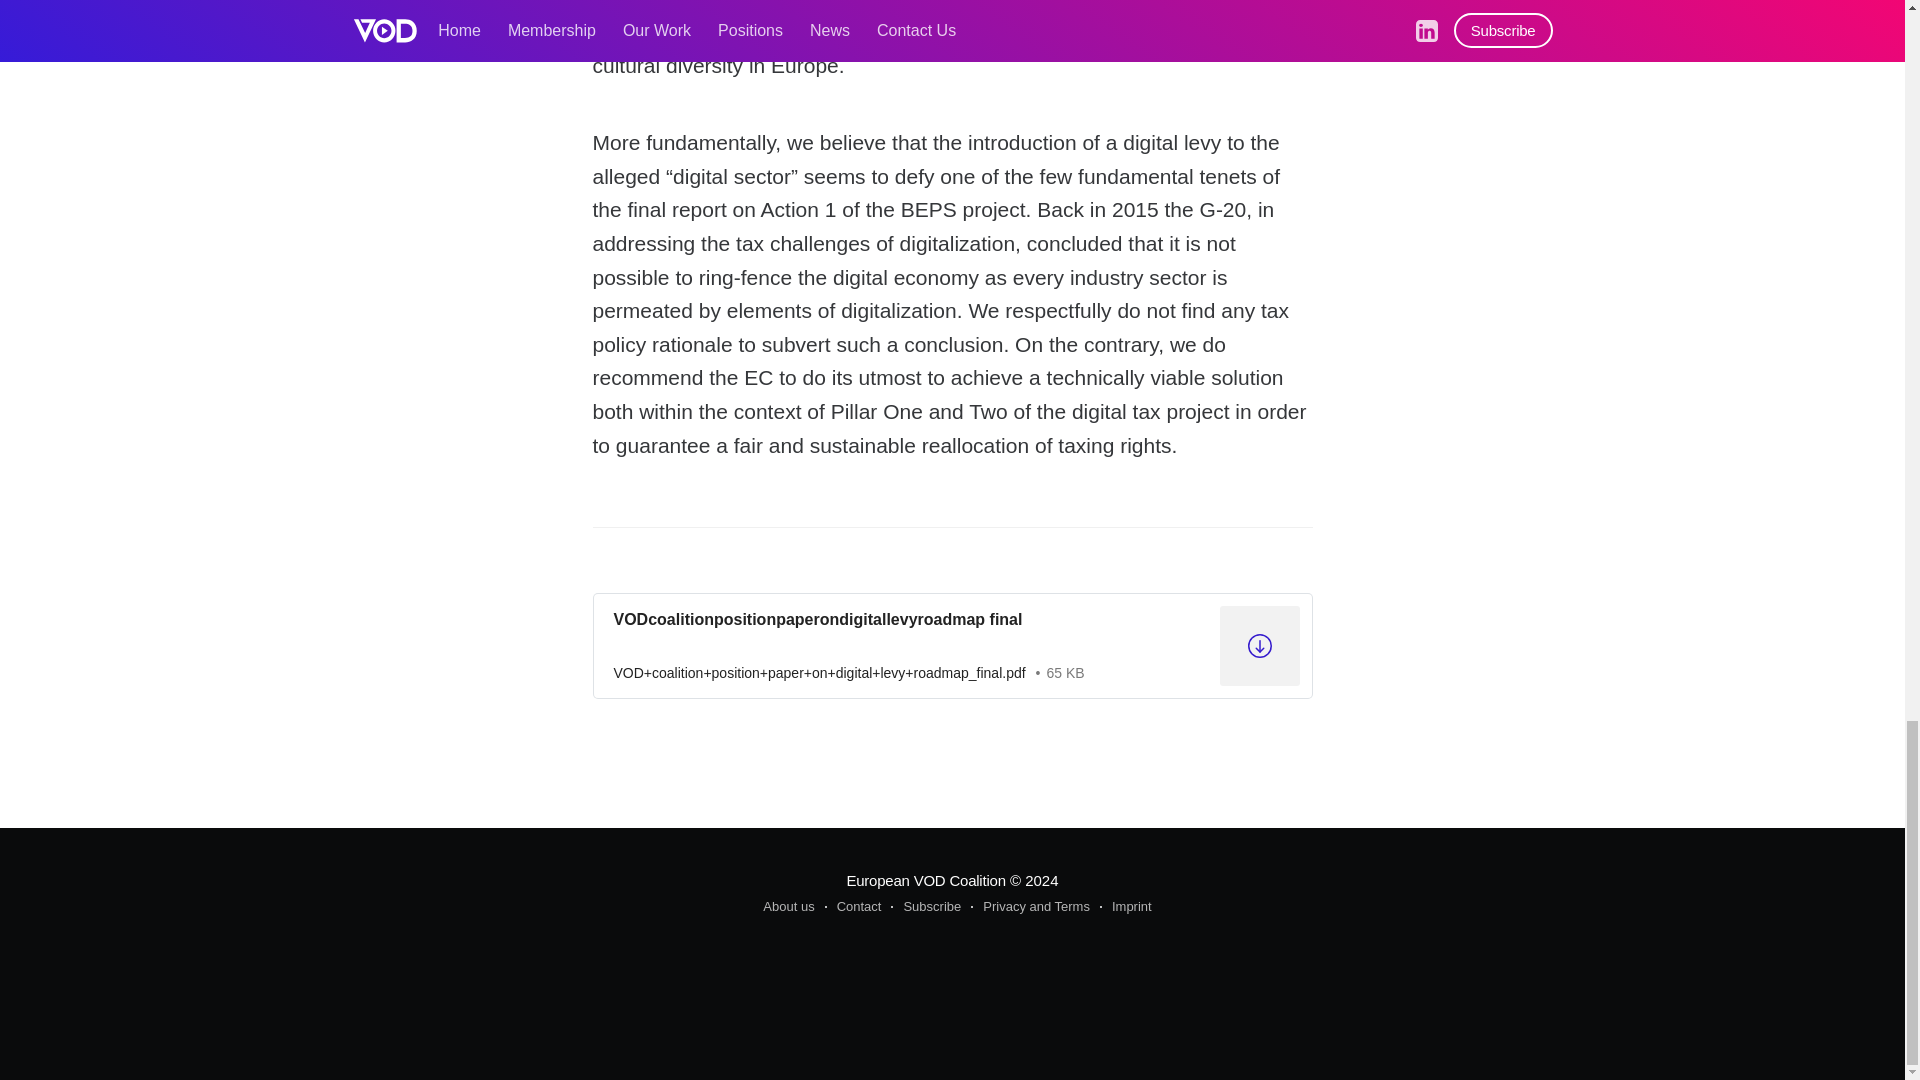 The image size is (1920, 1080). Describe the element at coordinates (926, 907) in the screenshot. I see `Subscribe` at that location.